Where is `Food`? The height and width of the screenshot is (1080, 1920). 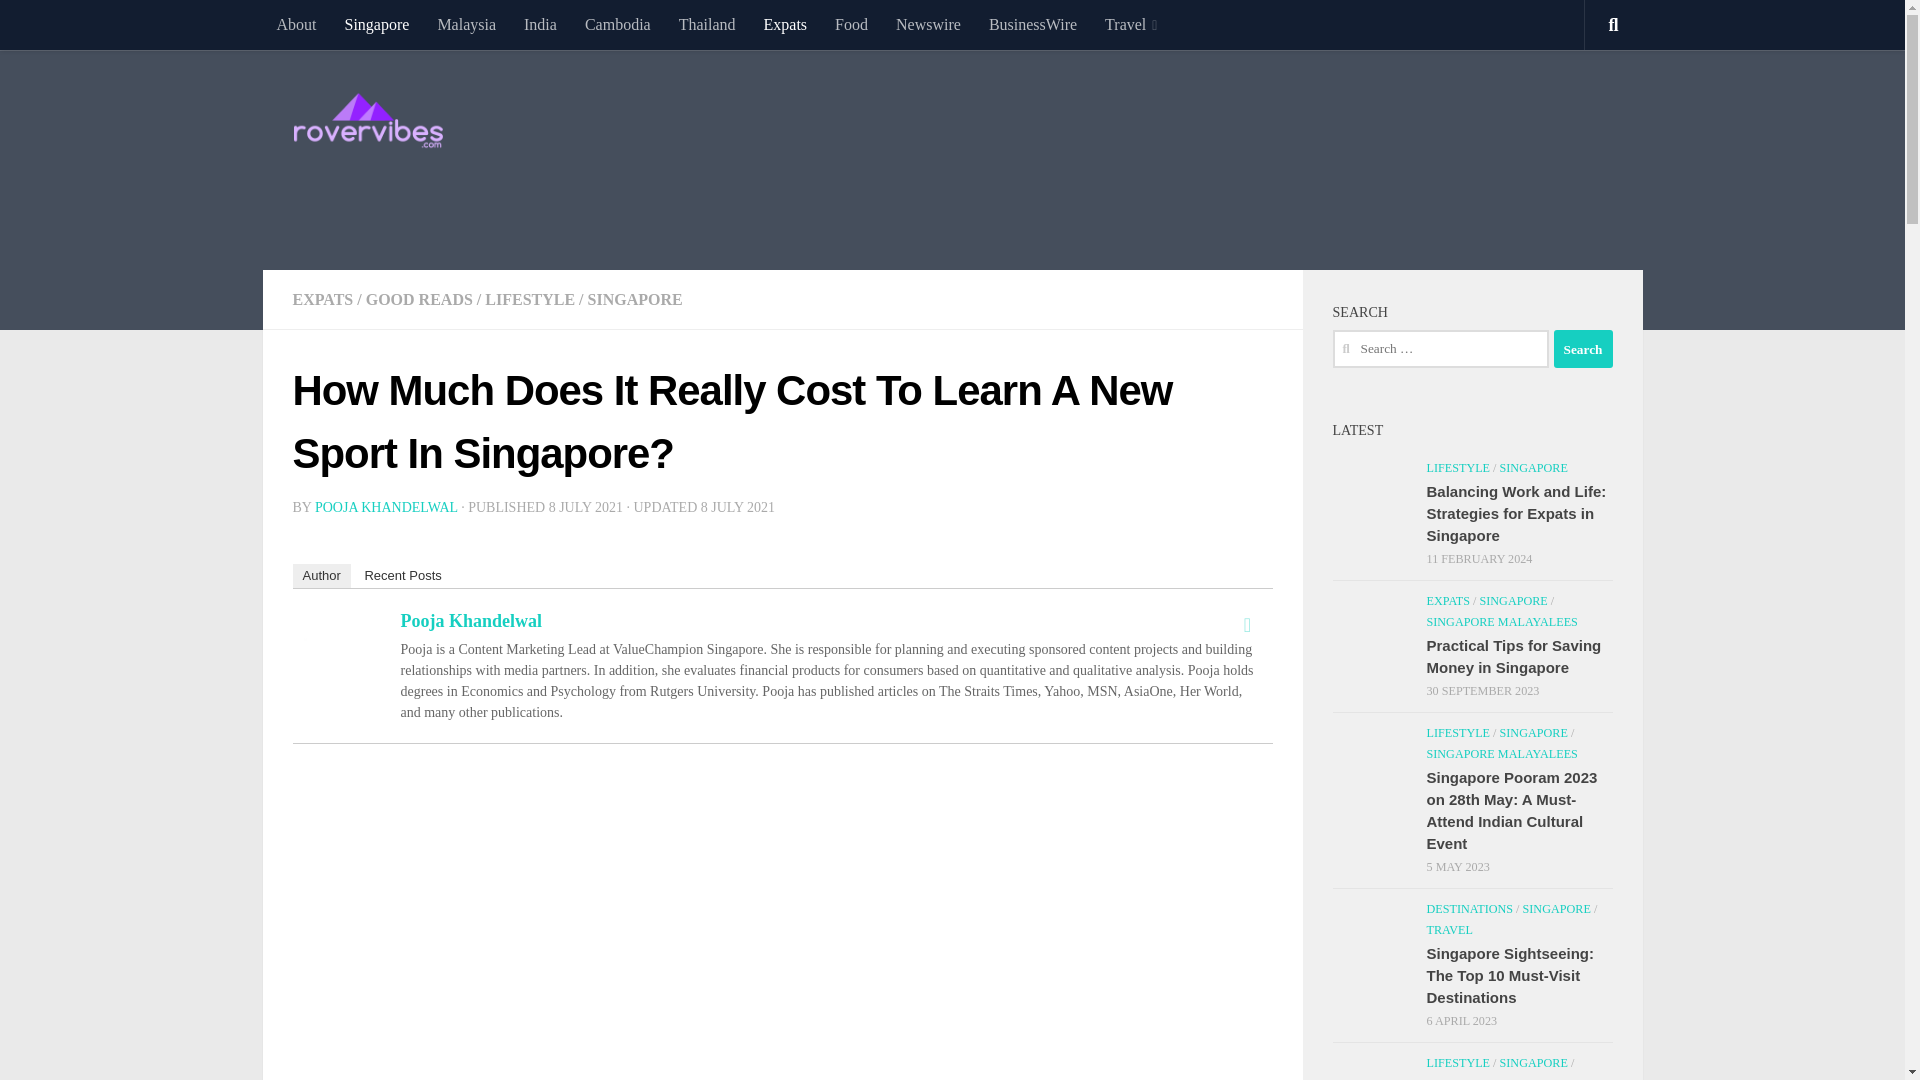 Food is located at coordinates (851, 24).